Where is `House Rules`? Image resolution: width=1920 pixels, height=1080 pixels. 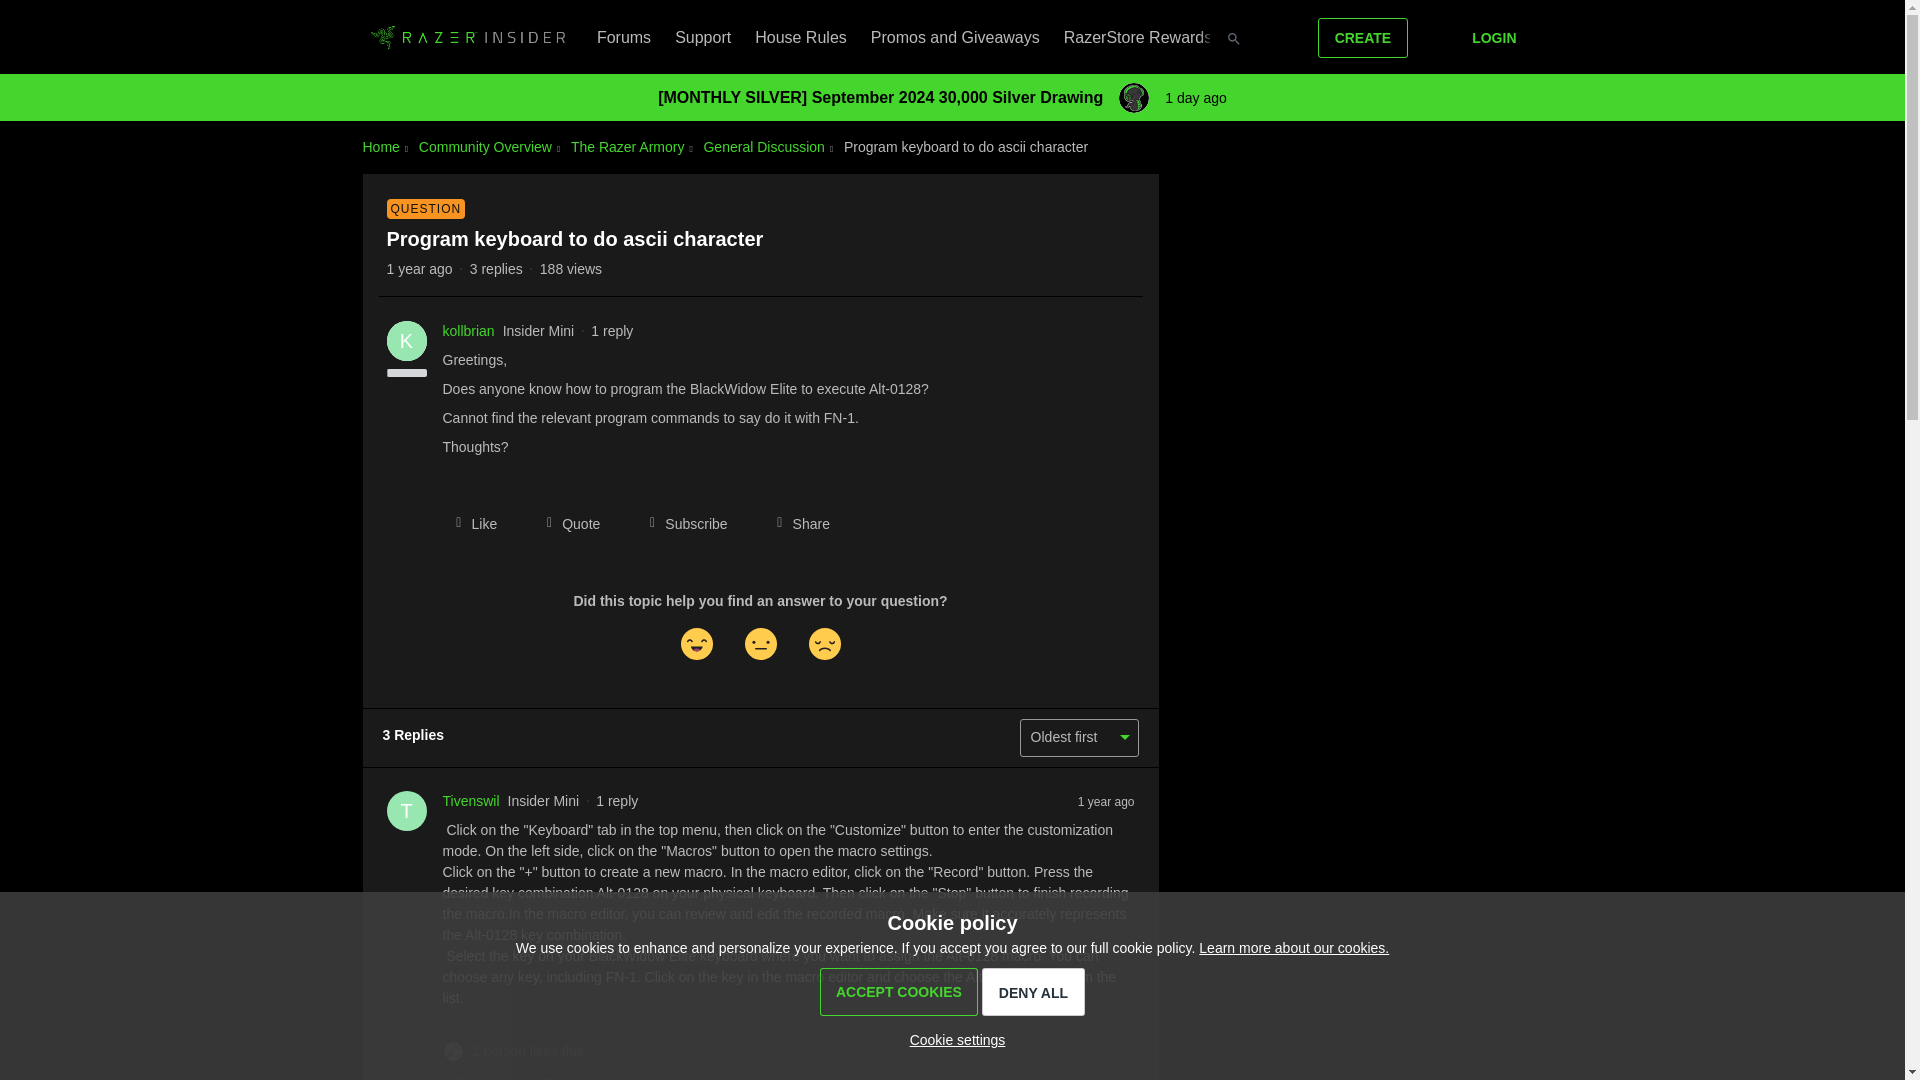
House Rules is located at coordinates (800, 37).